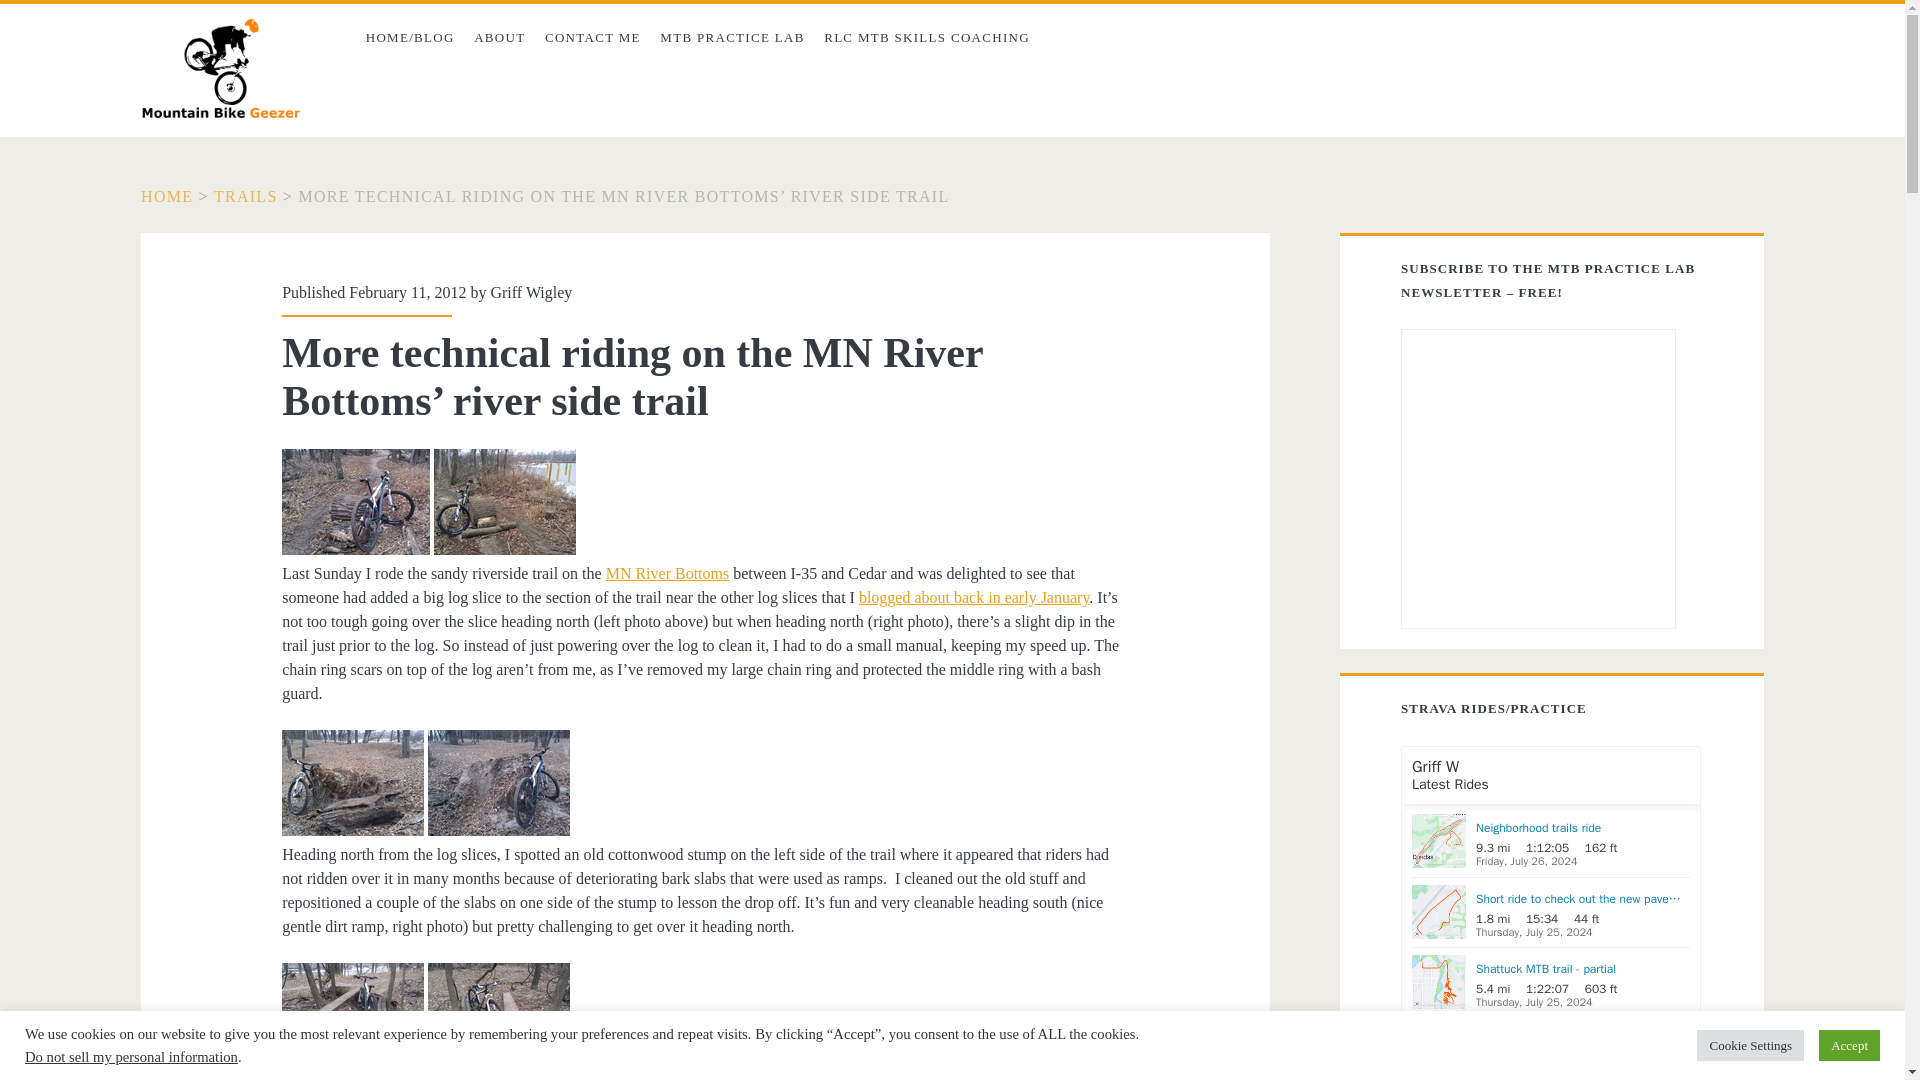 Image resolution: width=1920 pixels, height=1080 pixels. What do you see at coordinates (926, 38) in the screenshot?
I see `RLC MTB SKILLS COACHING` at bounding box center [926, 38].